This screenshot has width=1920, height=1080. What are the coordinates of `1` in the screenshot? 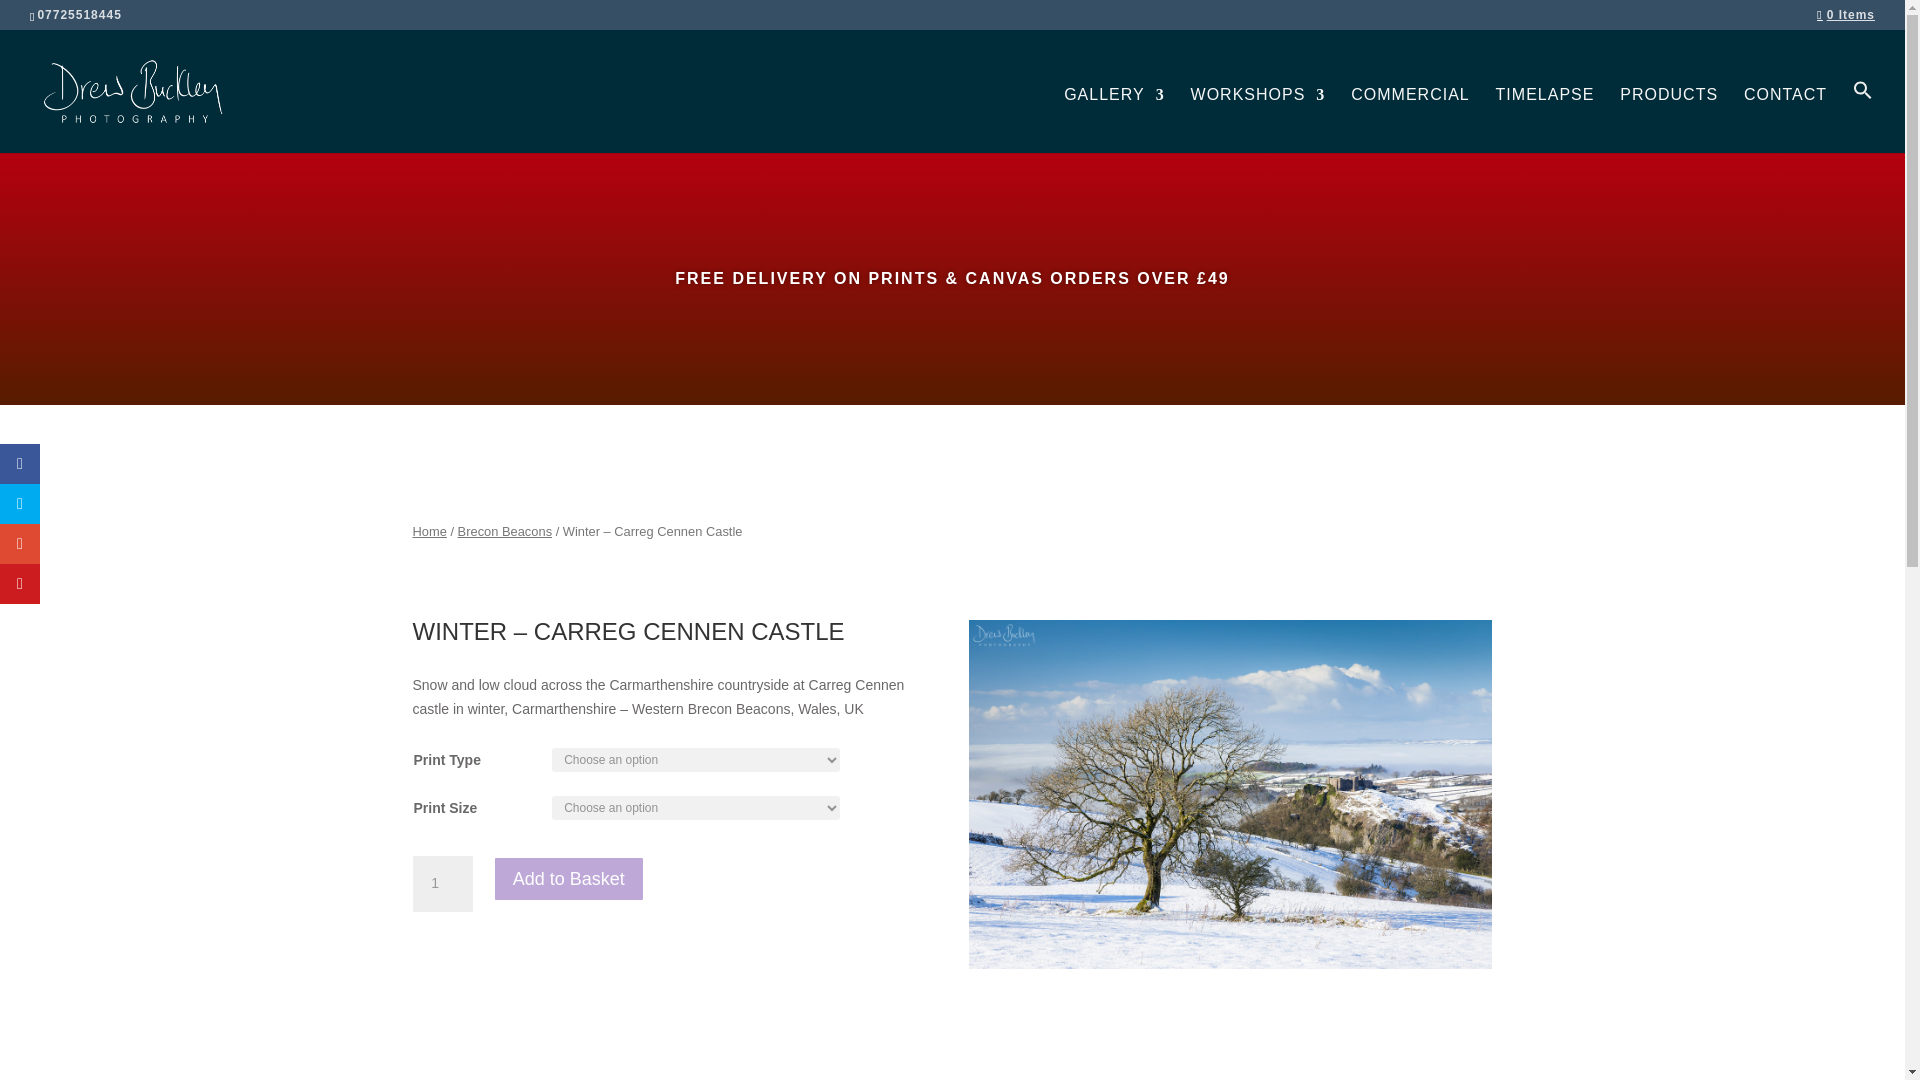 It's located at (442, 884).